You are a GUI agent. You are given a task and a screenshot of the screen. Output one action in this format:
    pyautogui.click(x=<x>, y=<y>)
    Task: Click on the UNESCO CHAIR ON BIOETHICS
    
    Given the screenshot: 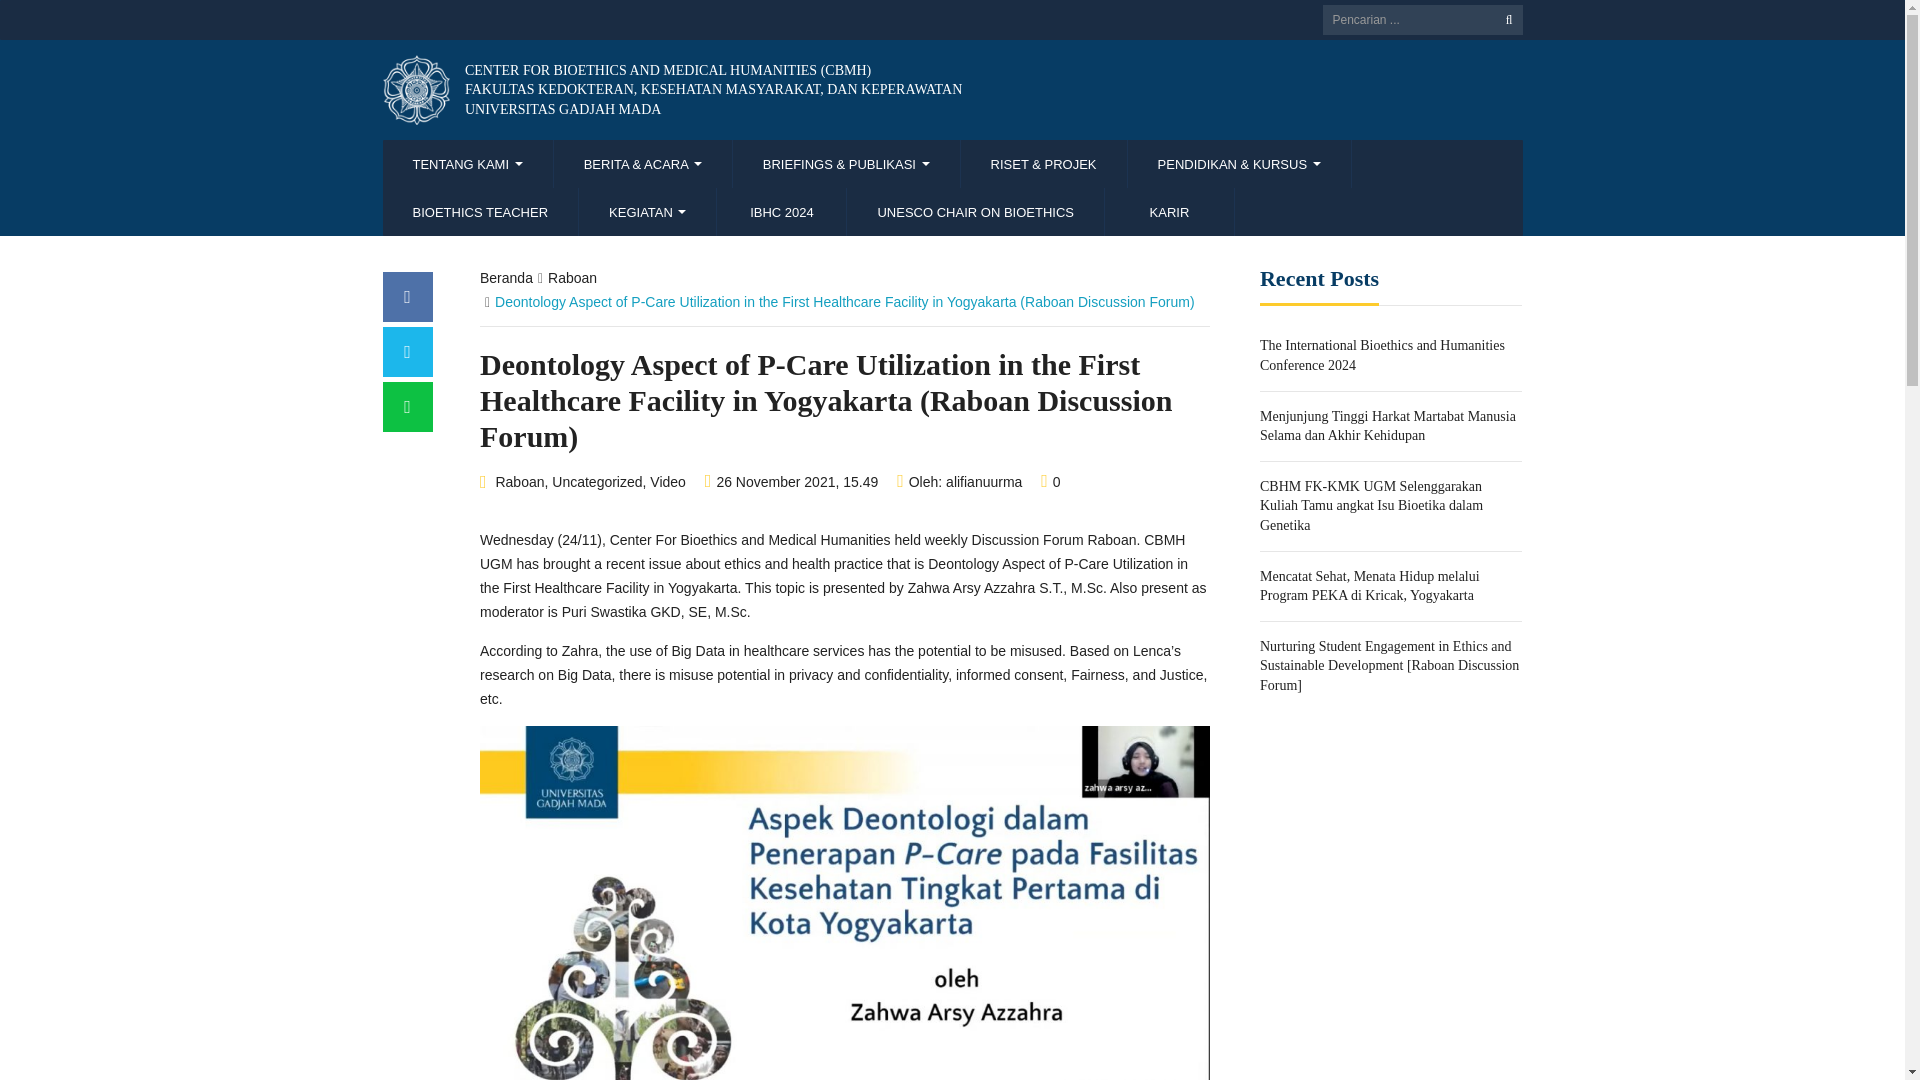 What is the action you would take?
    pyautogui.click(x=975, y=212)
    